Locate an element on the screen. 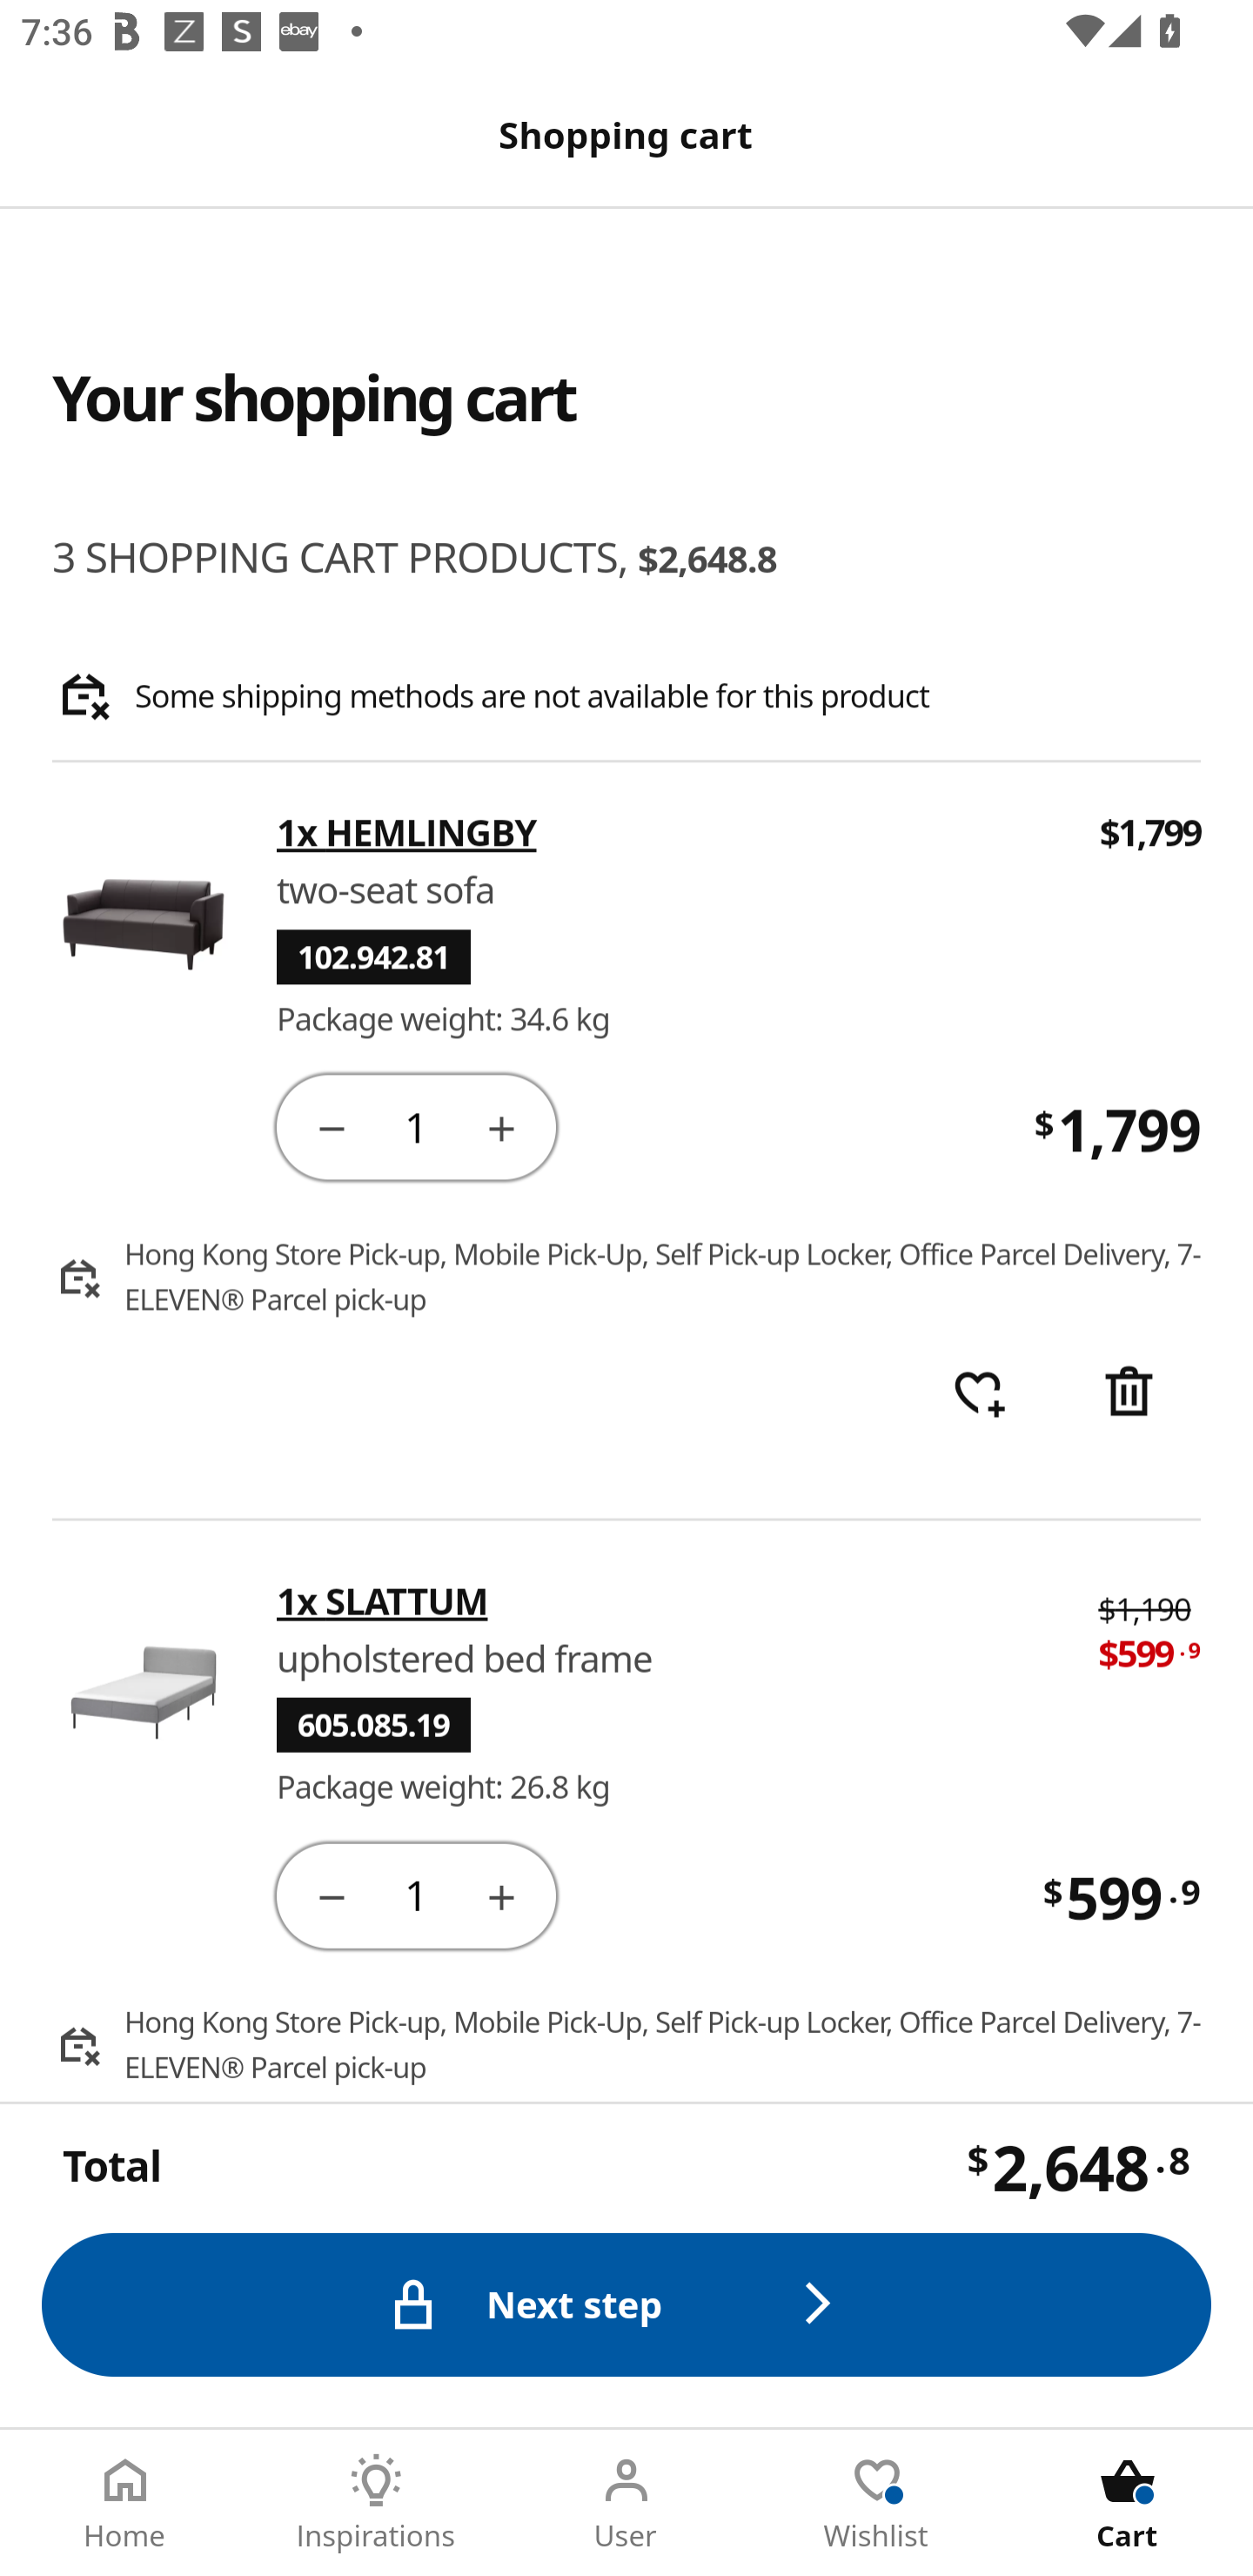 The image size is (1253, 2576). 1x  SLATTUM 1x  SLATTUM is located at coordinates (667, 1600).